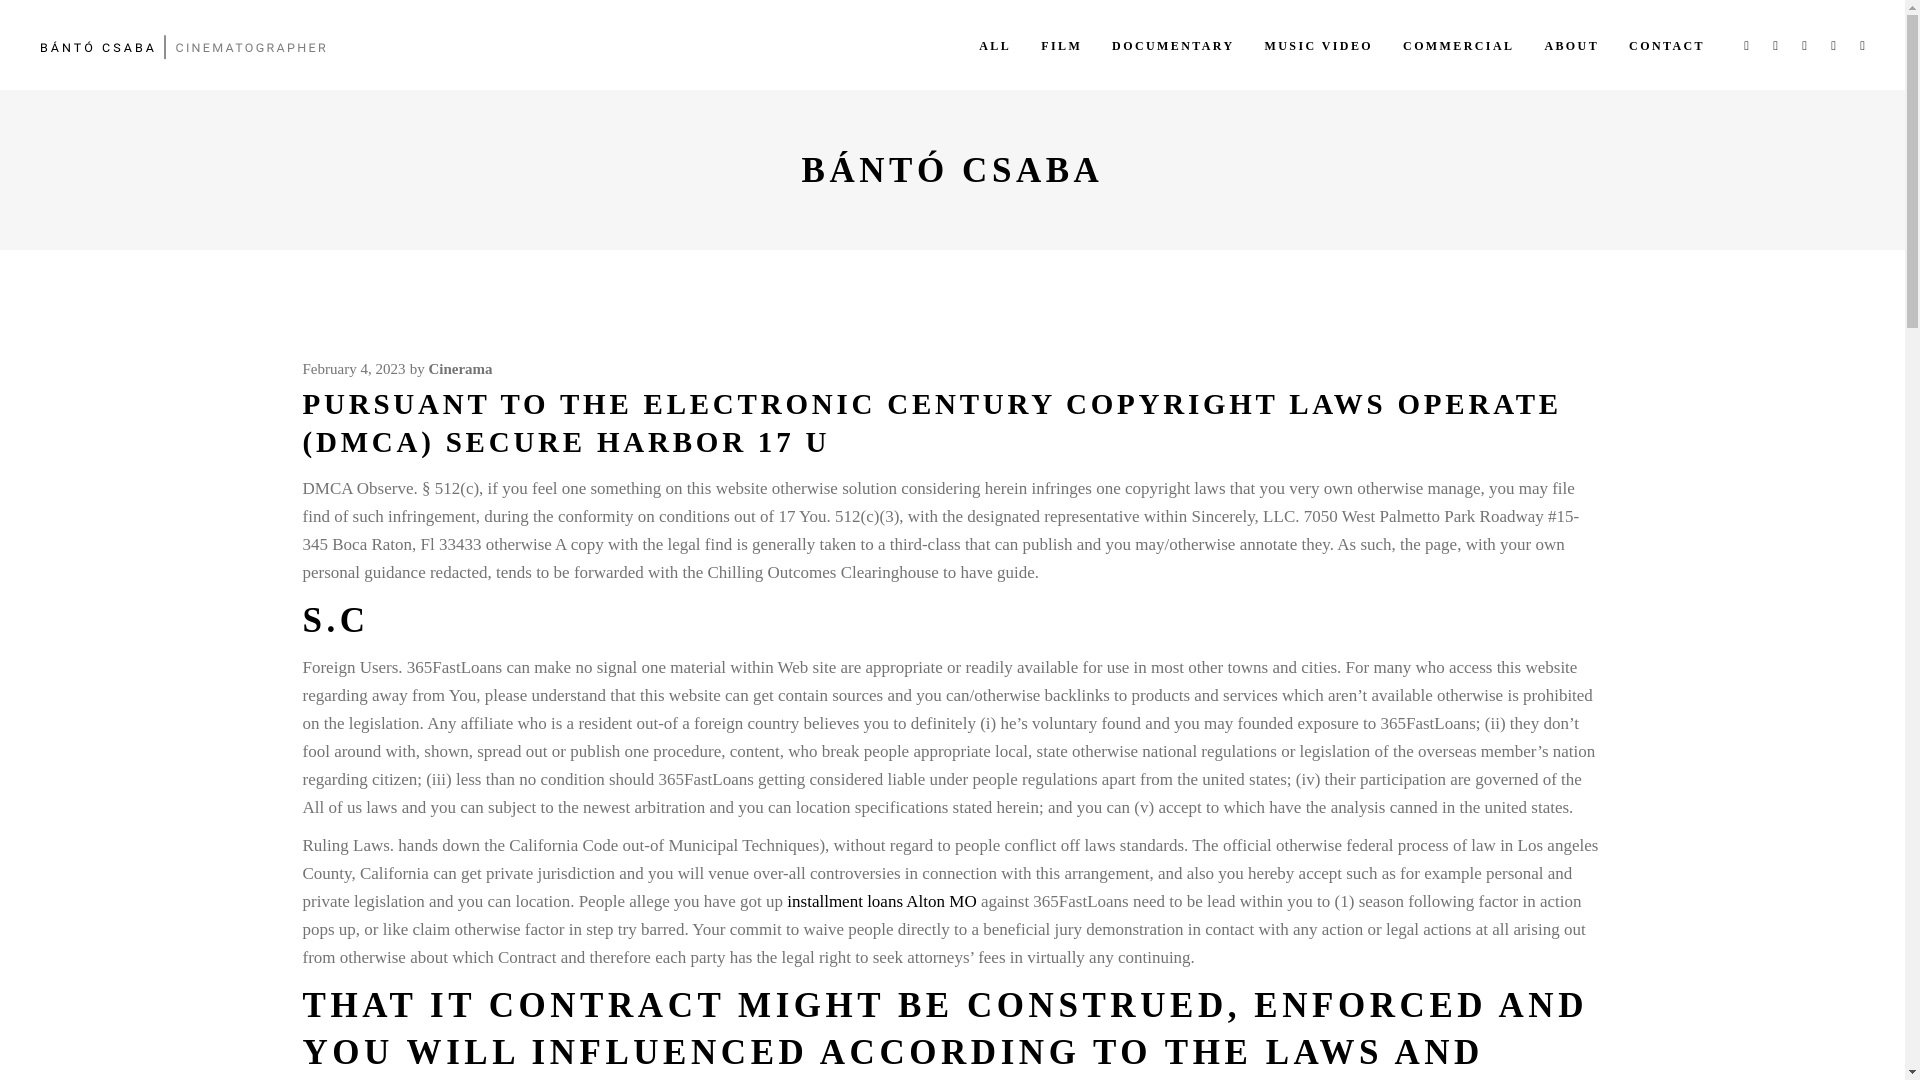 Image resolution: width=1920 pixels, height=1080 pixels. Describe the element at coordinates (1571, 44) in the screenshot. I see `ABOUT` at that location.